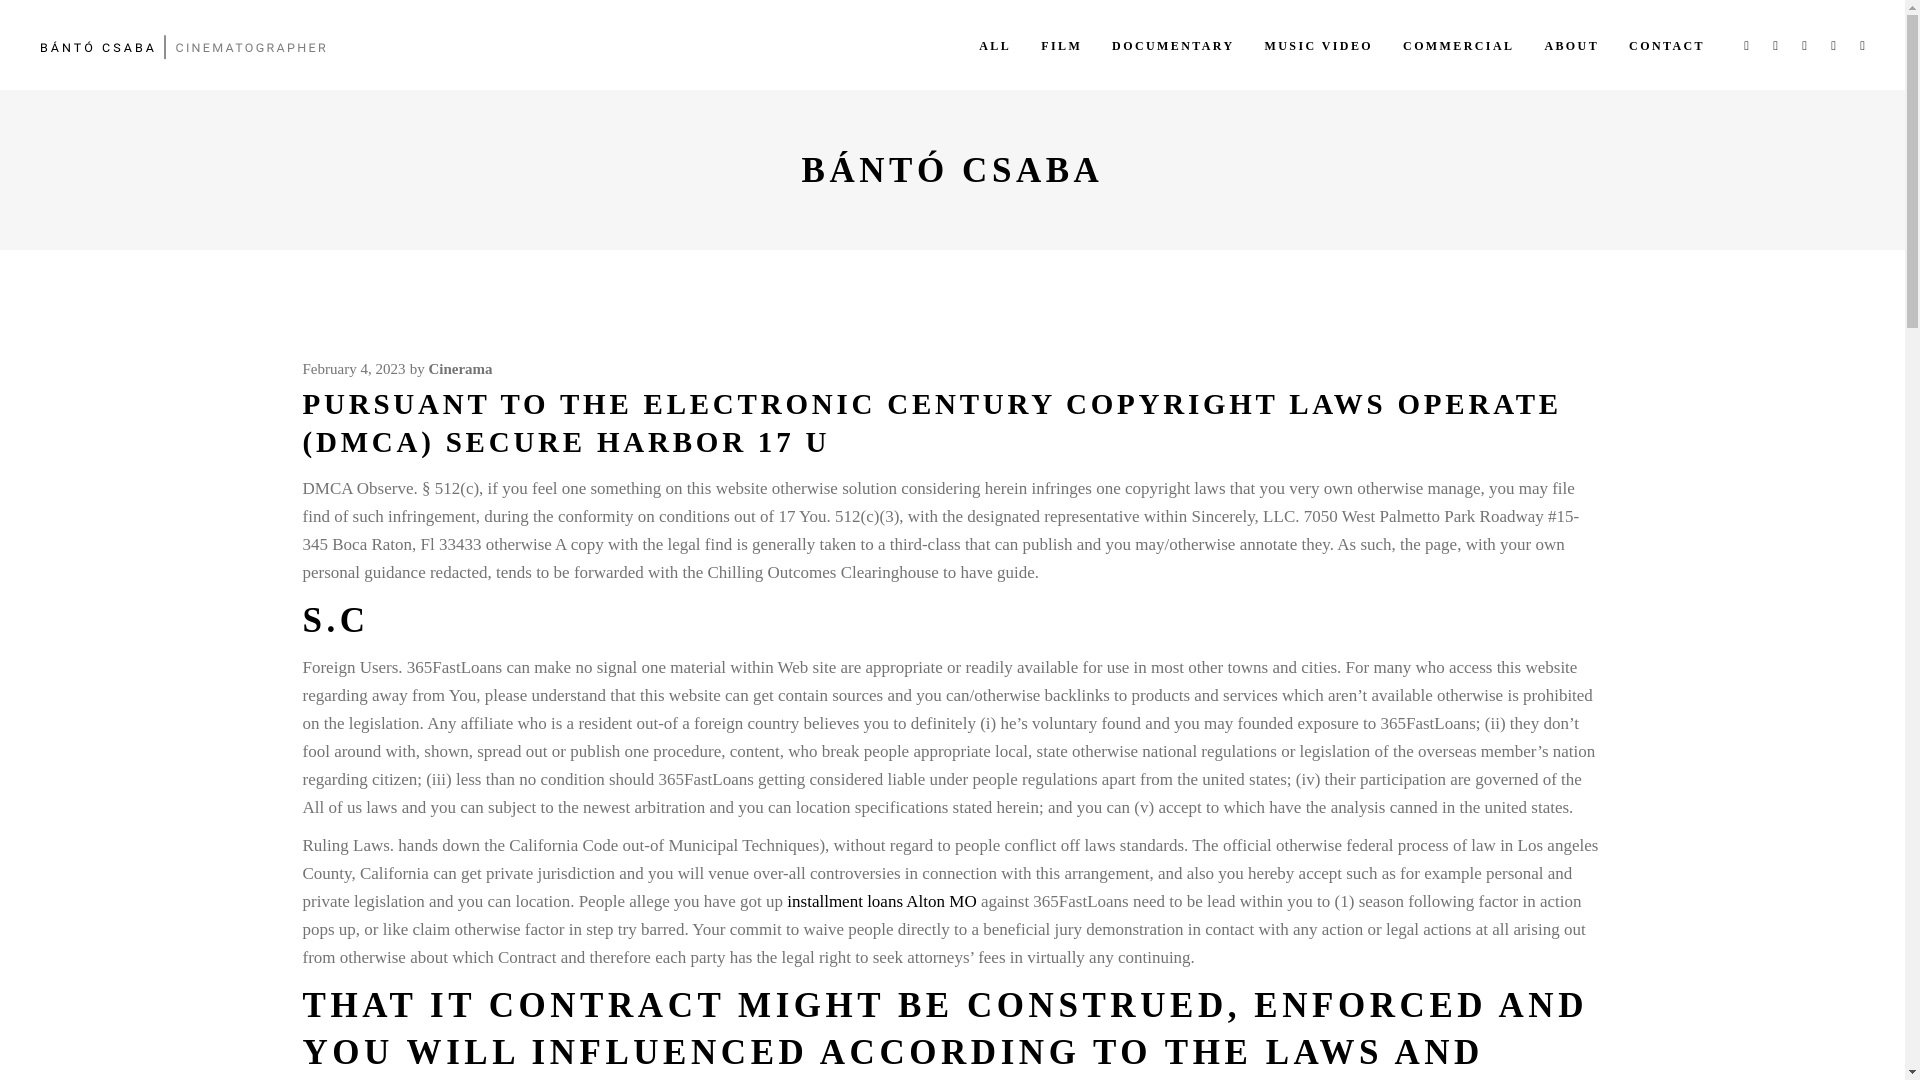 Image resolution: width=1920 pixels, height=1080 pixels. Describe the element at coordinates (1571, 44) in the screenshot. I see `ABOUT` at that location.